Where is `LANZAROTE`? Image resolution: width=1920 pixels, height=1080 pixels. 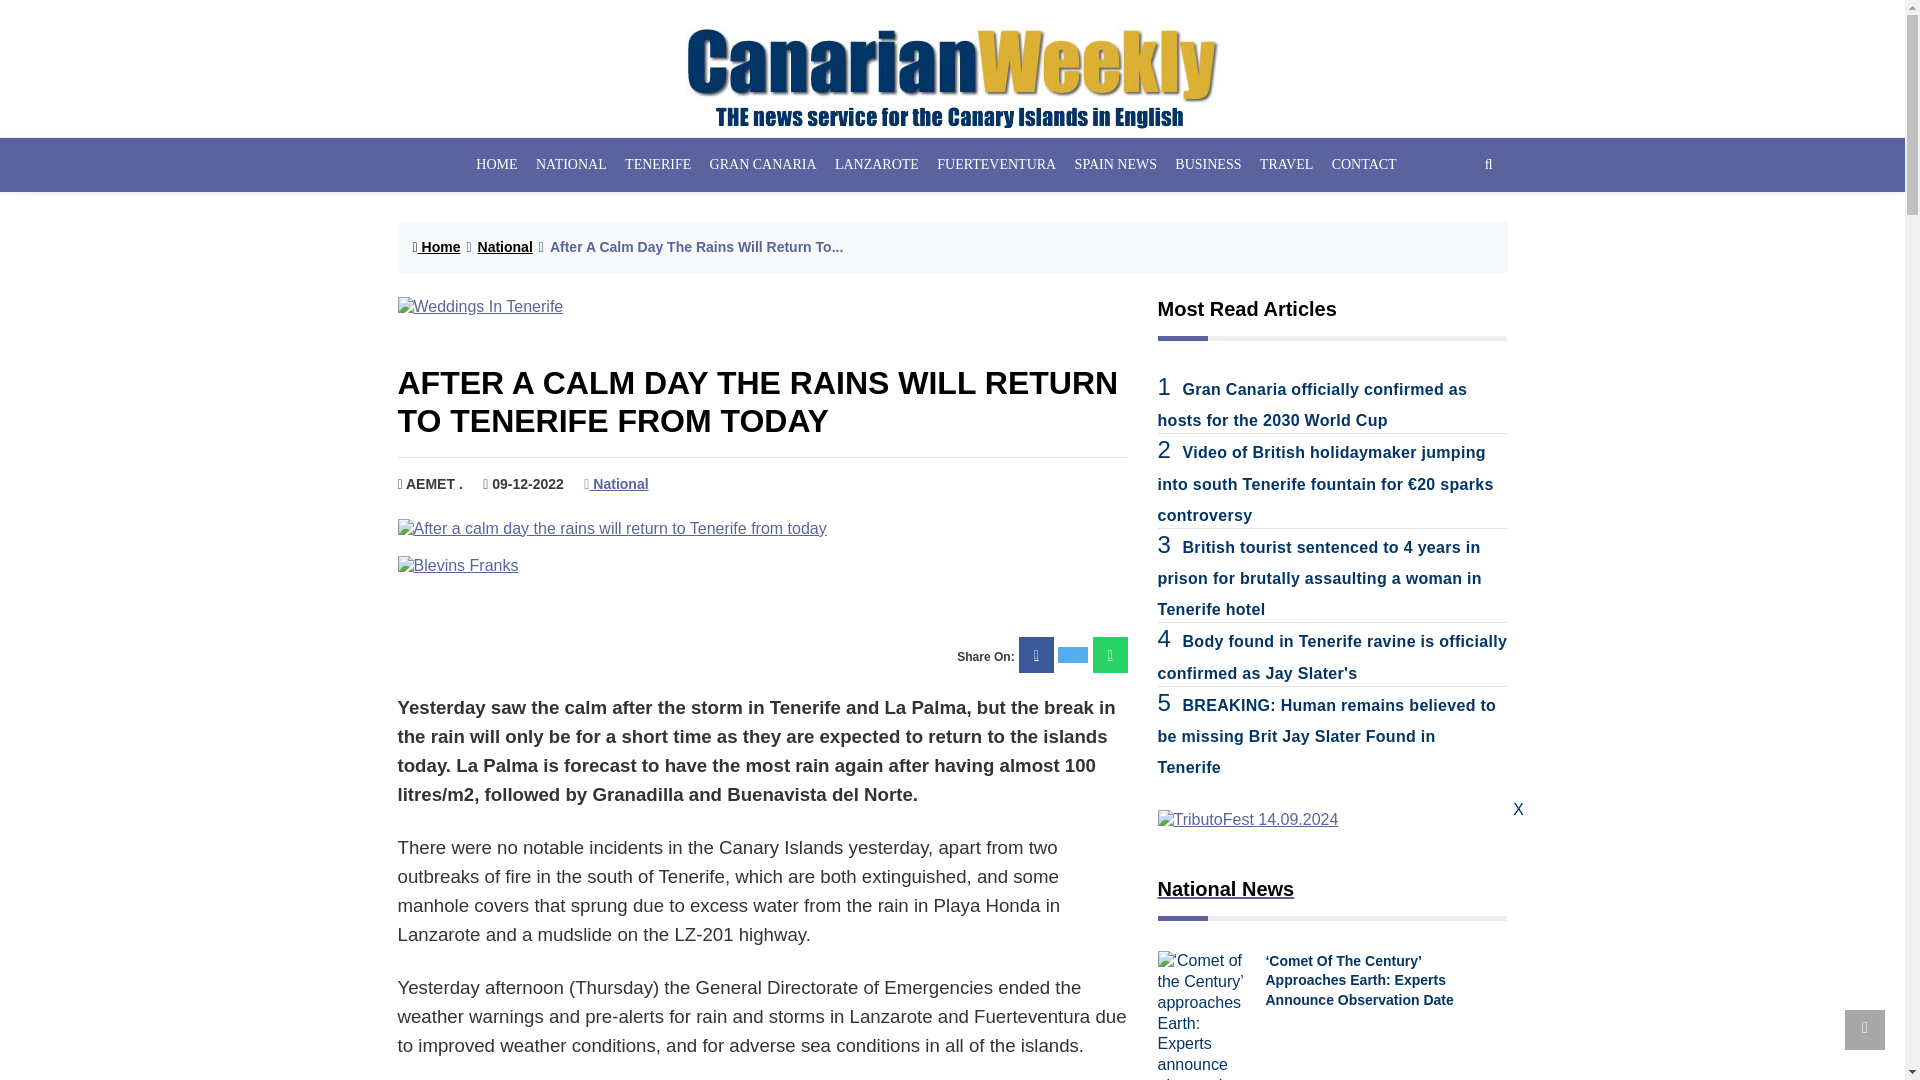
LANZAROTE is located at coordinates (876, 165).